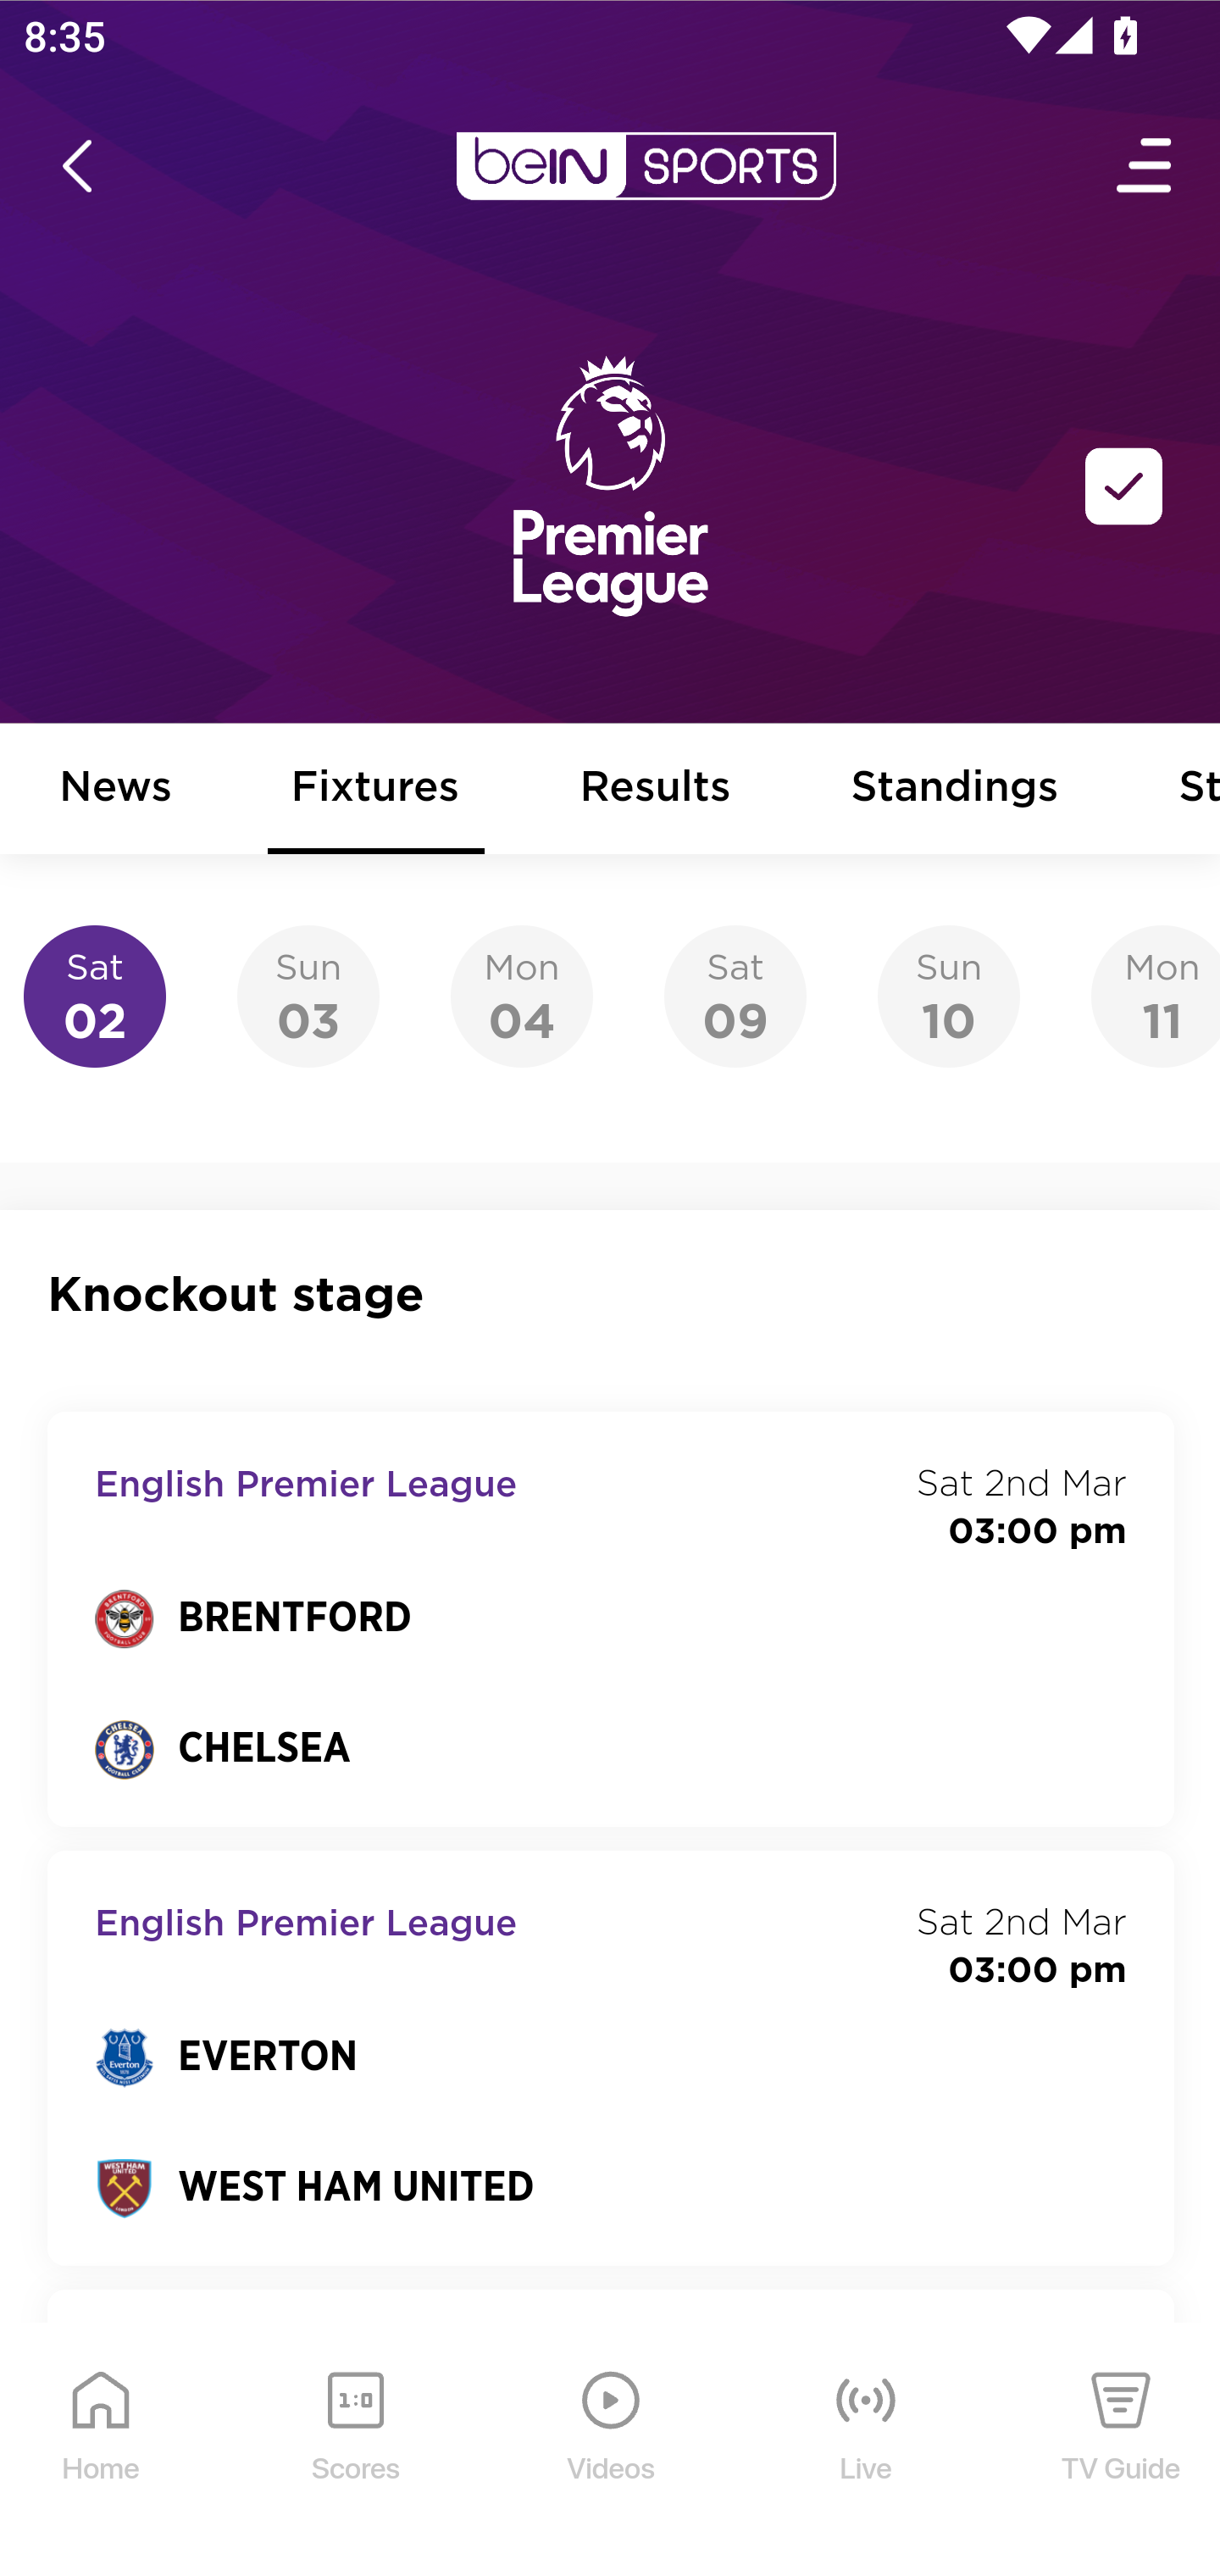 This screenshot has height=2576, width=1220. Describe the element at coordinates (612, 1294) in the screenshot. I see `Knockout stage` at that location.